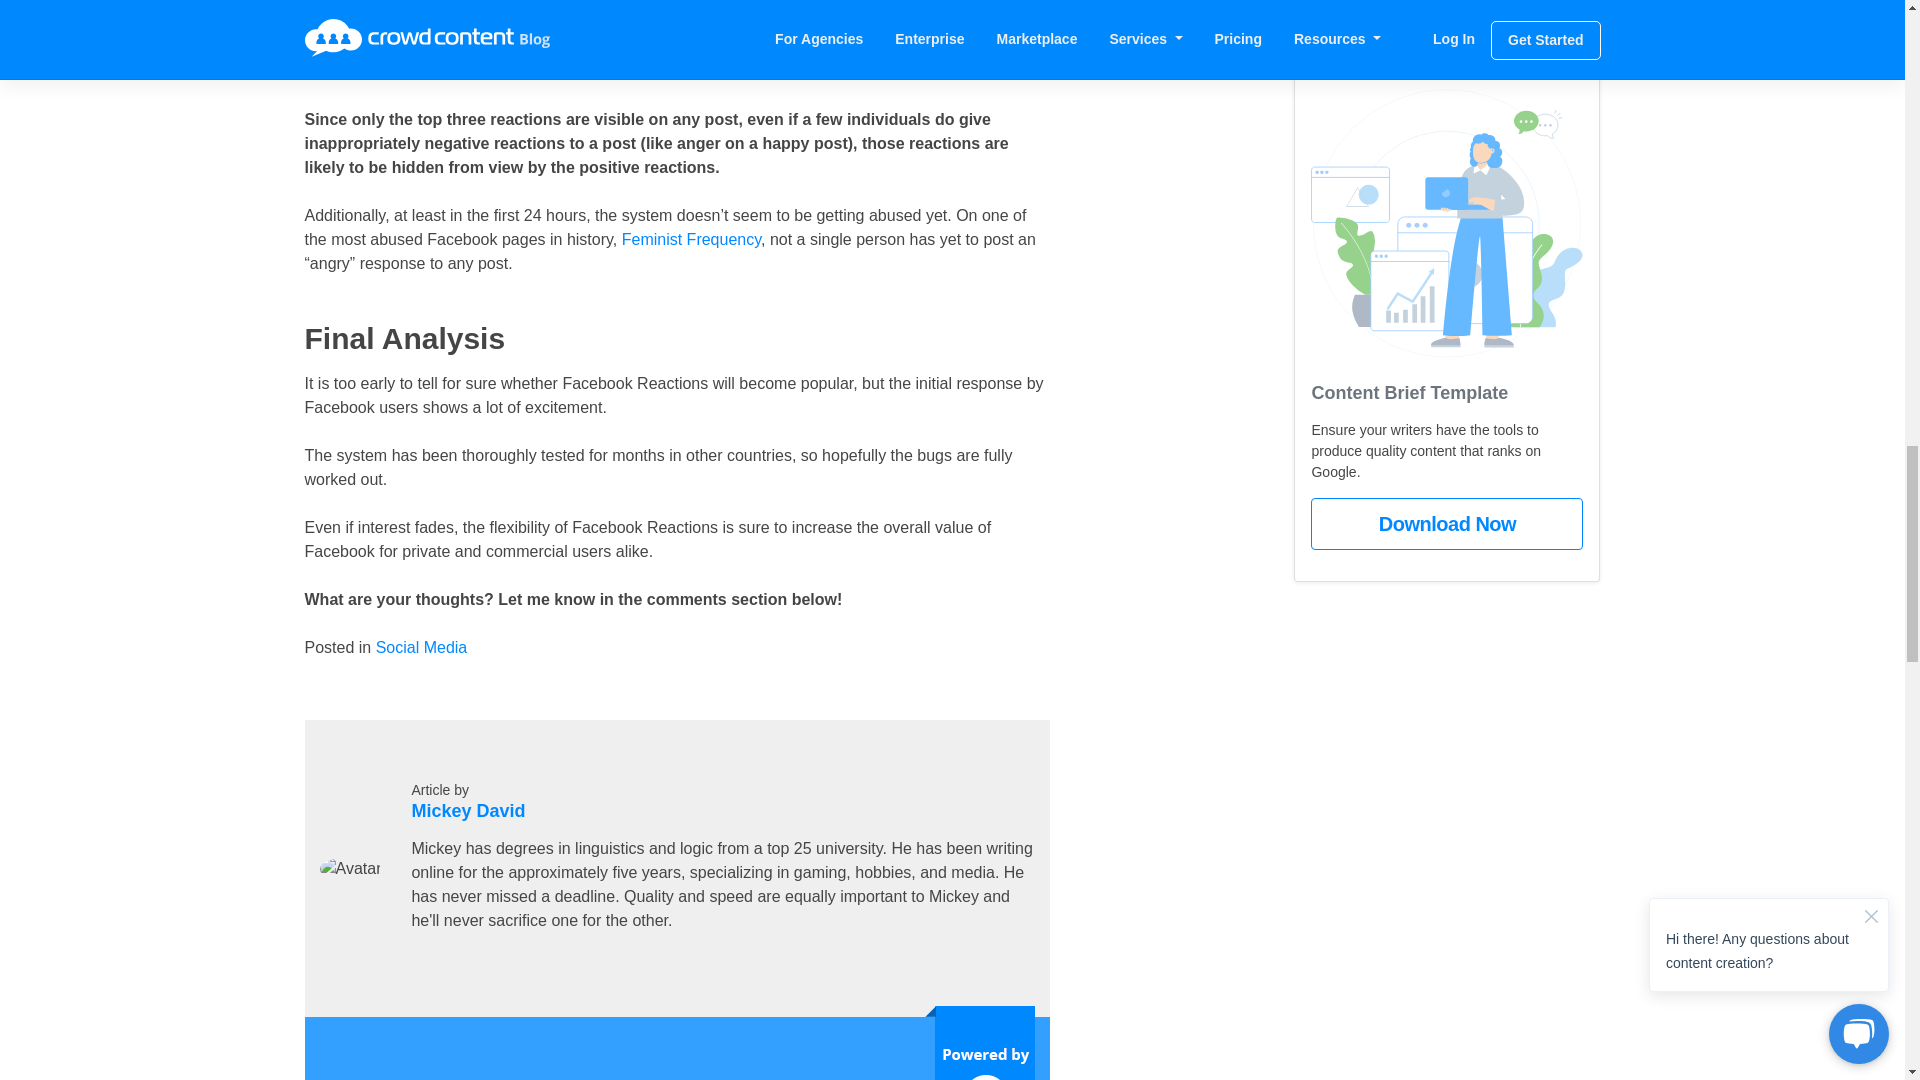 This screenshot has width=1920, height=1080. I want to click on Social Media, so click(422, 647).